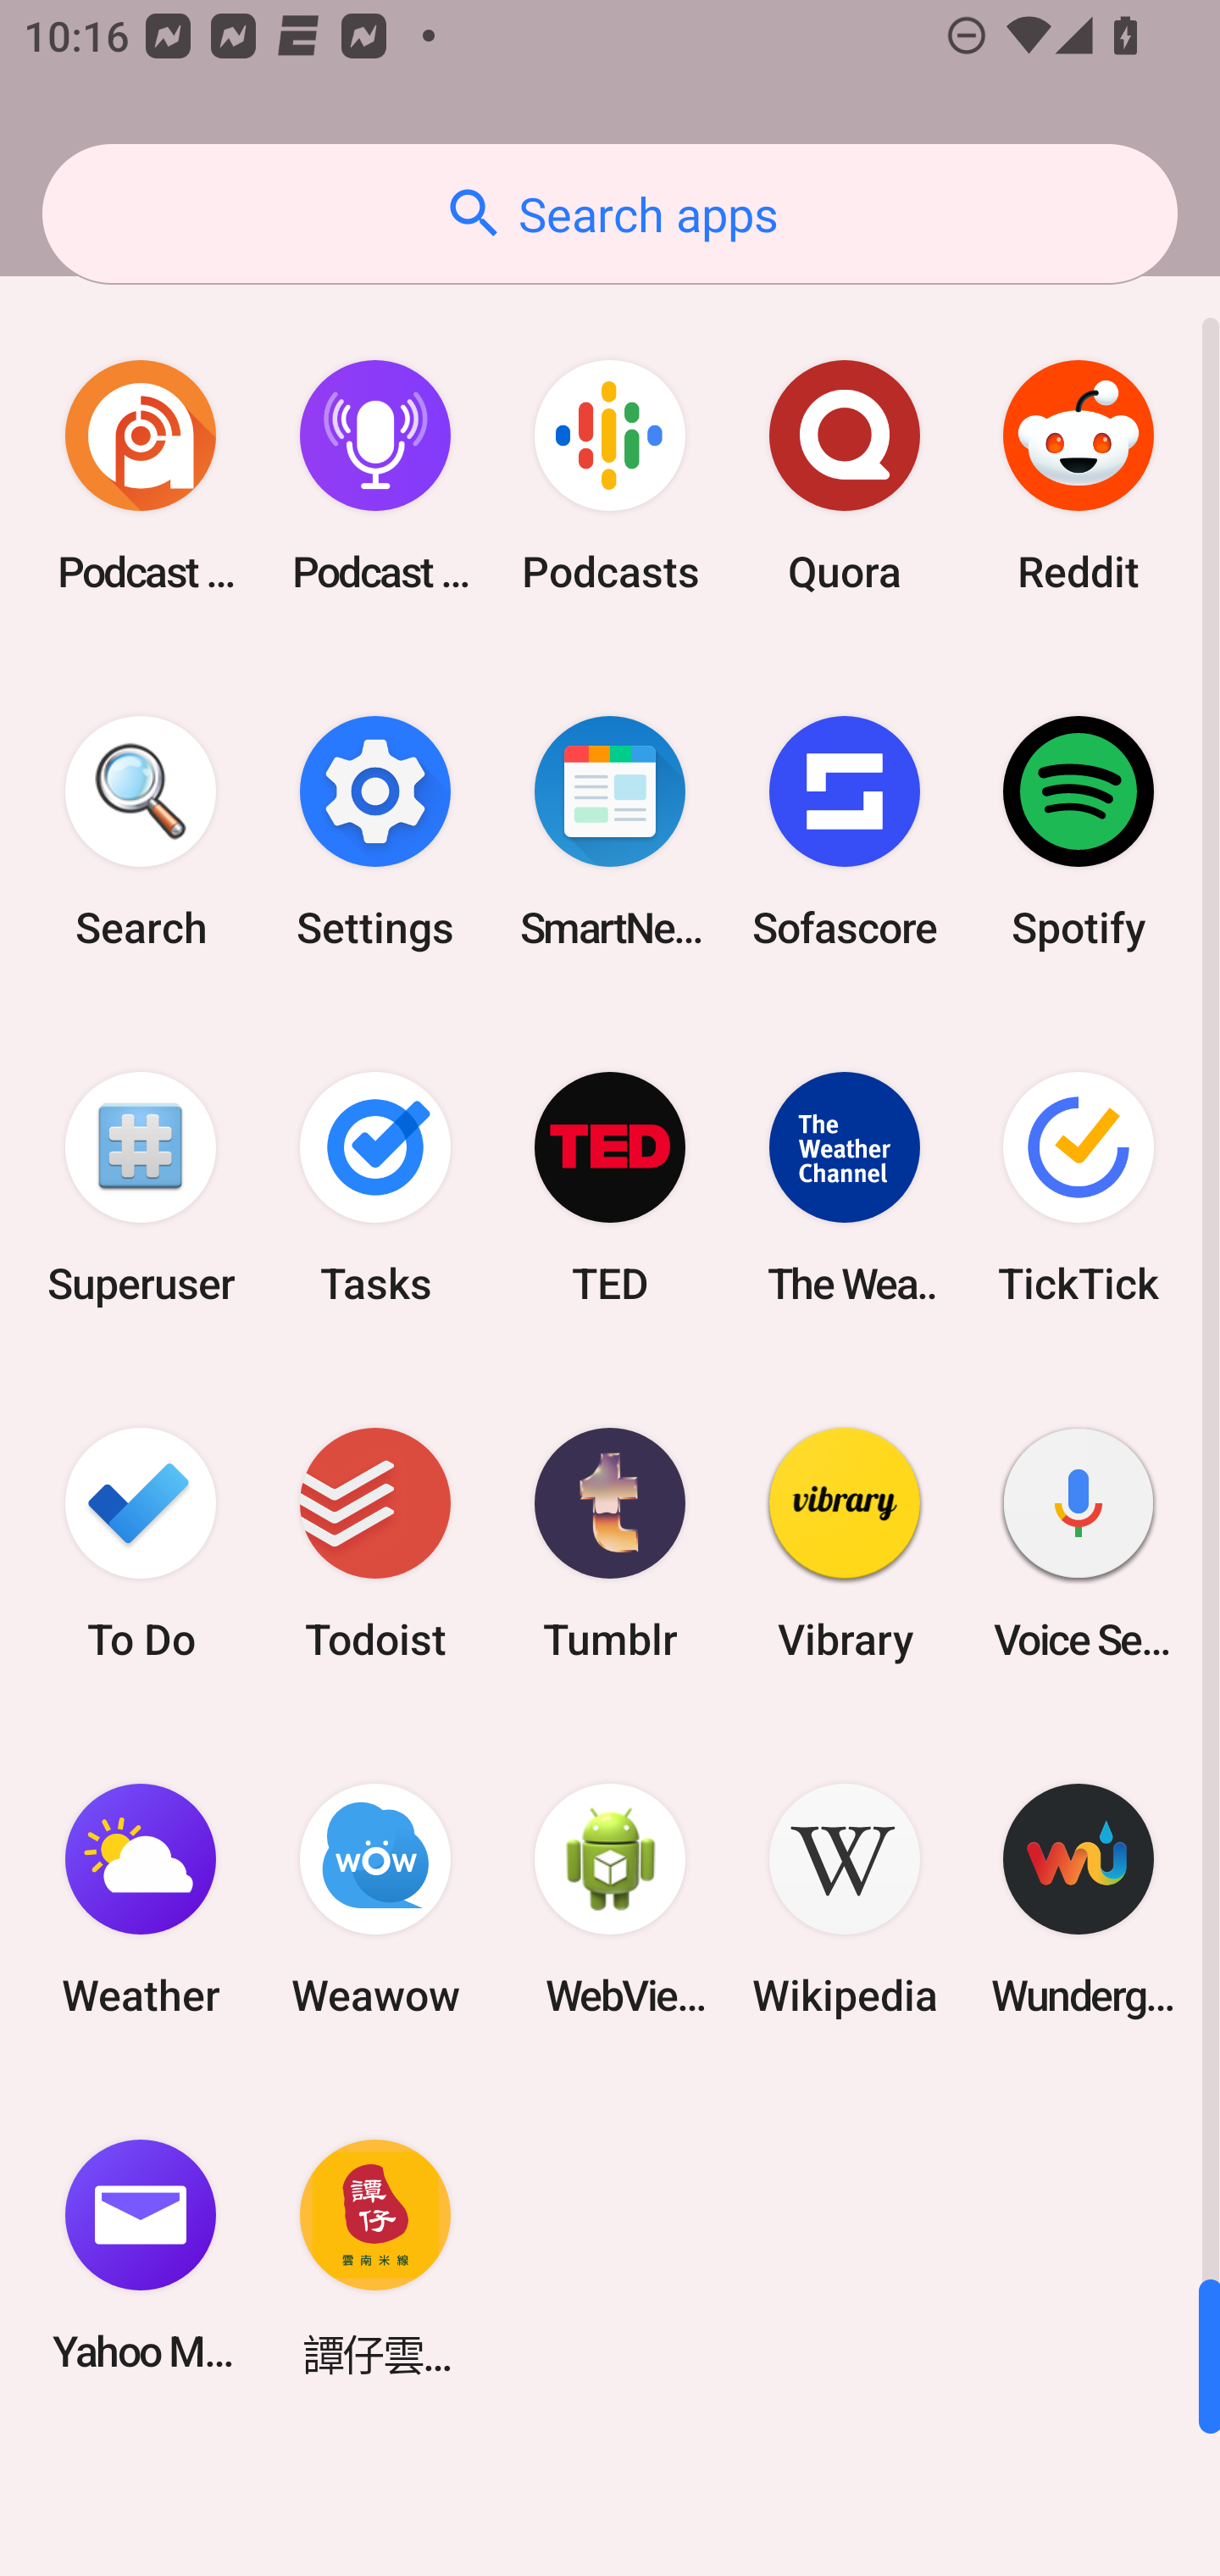 This screenshot has height=2576, width=1220. What do you see at coordinates (375, 2256) in the screenshot?
I see `譚仔雲南米線` at bounding box center [375, 2256].